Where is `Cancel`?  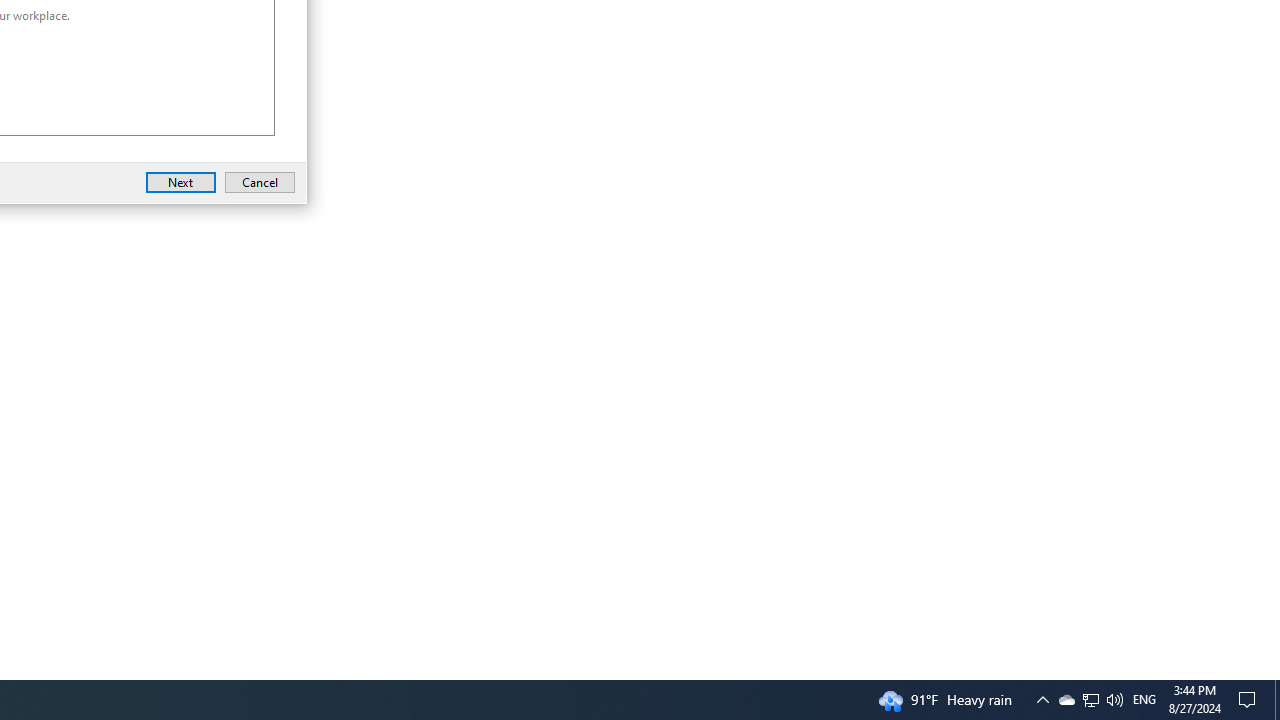
Cancel is located at coordinates (260, 182).